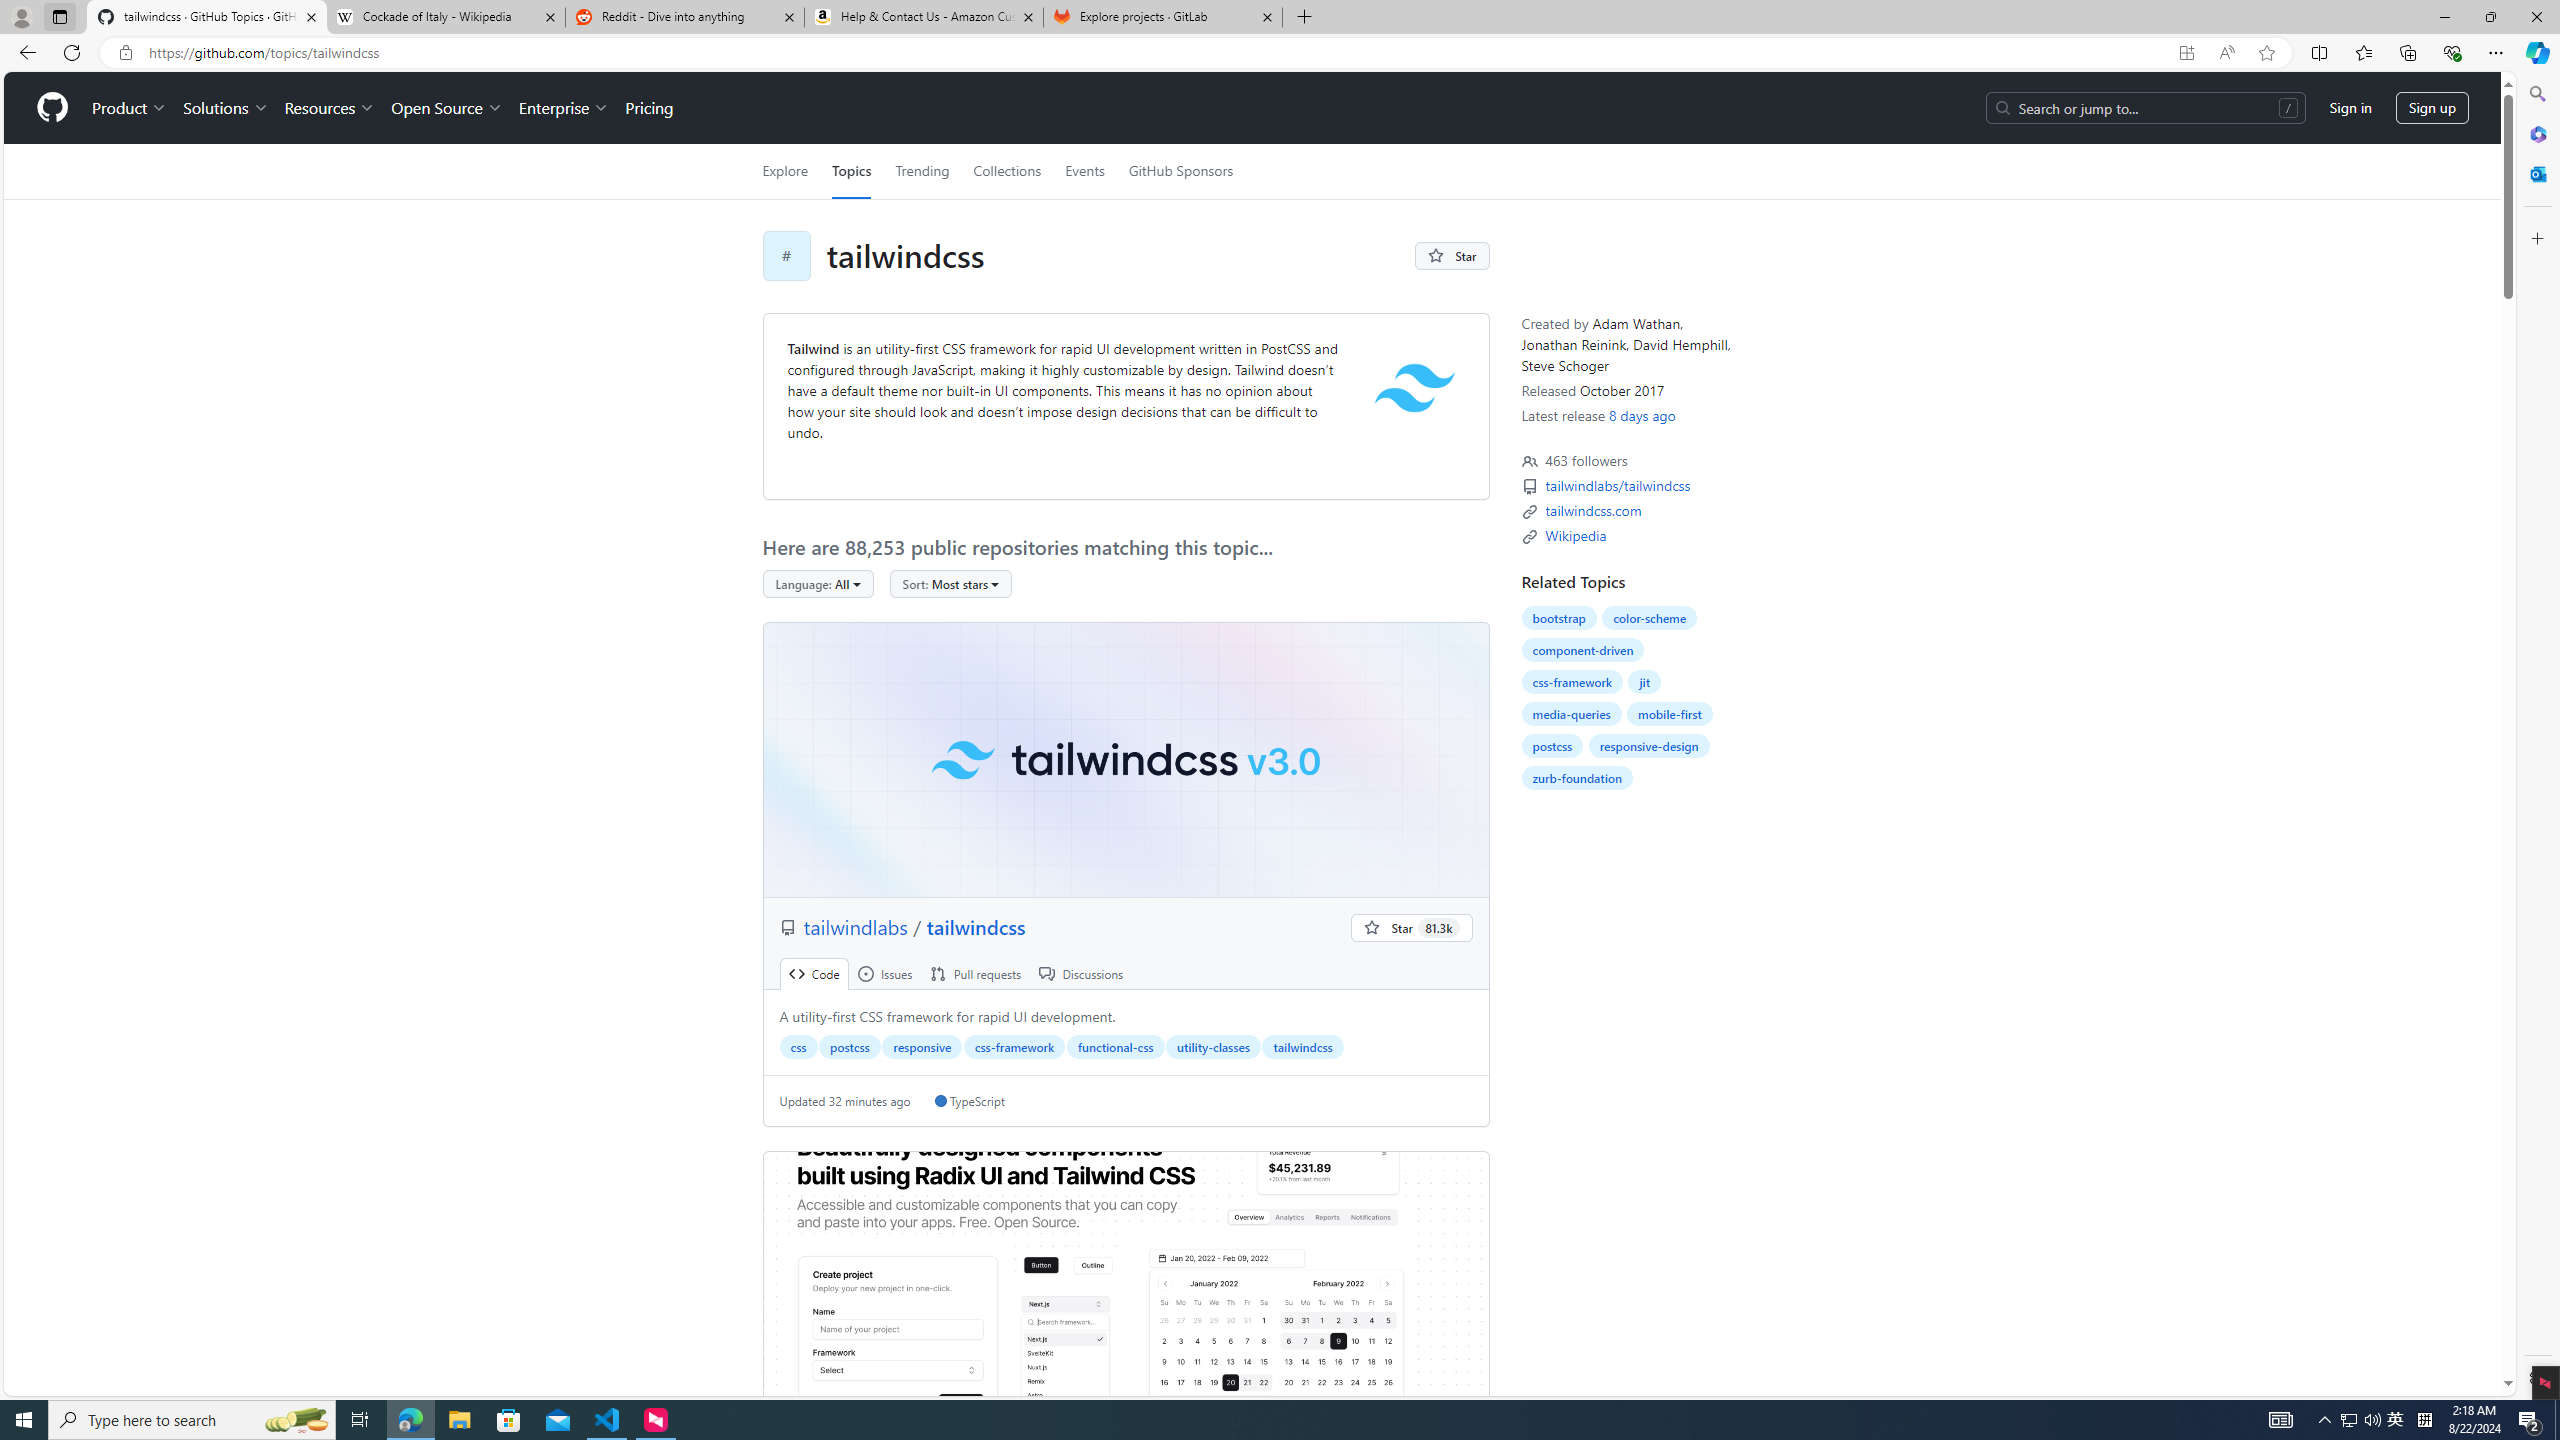  I want to click on  Code, so click(814, 974).